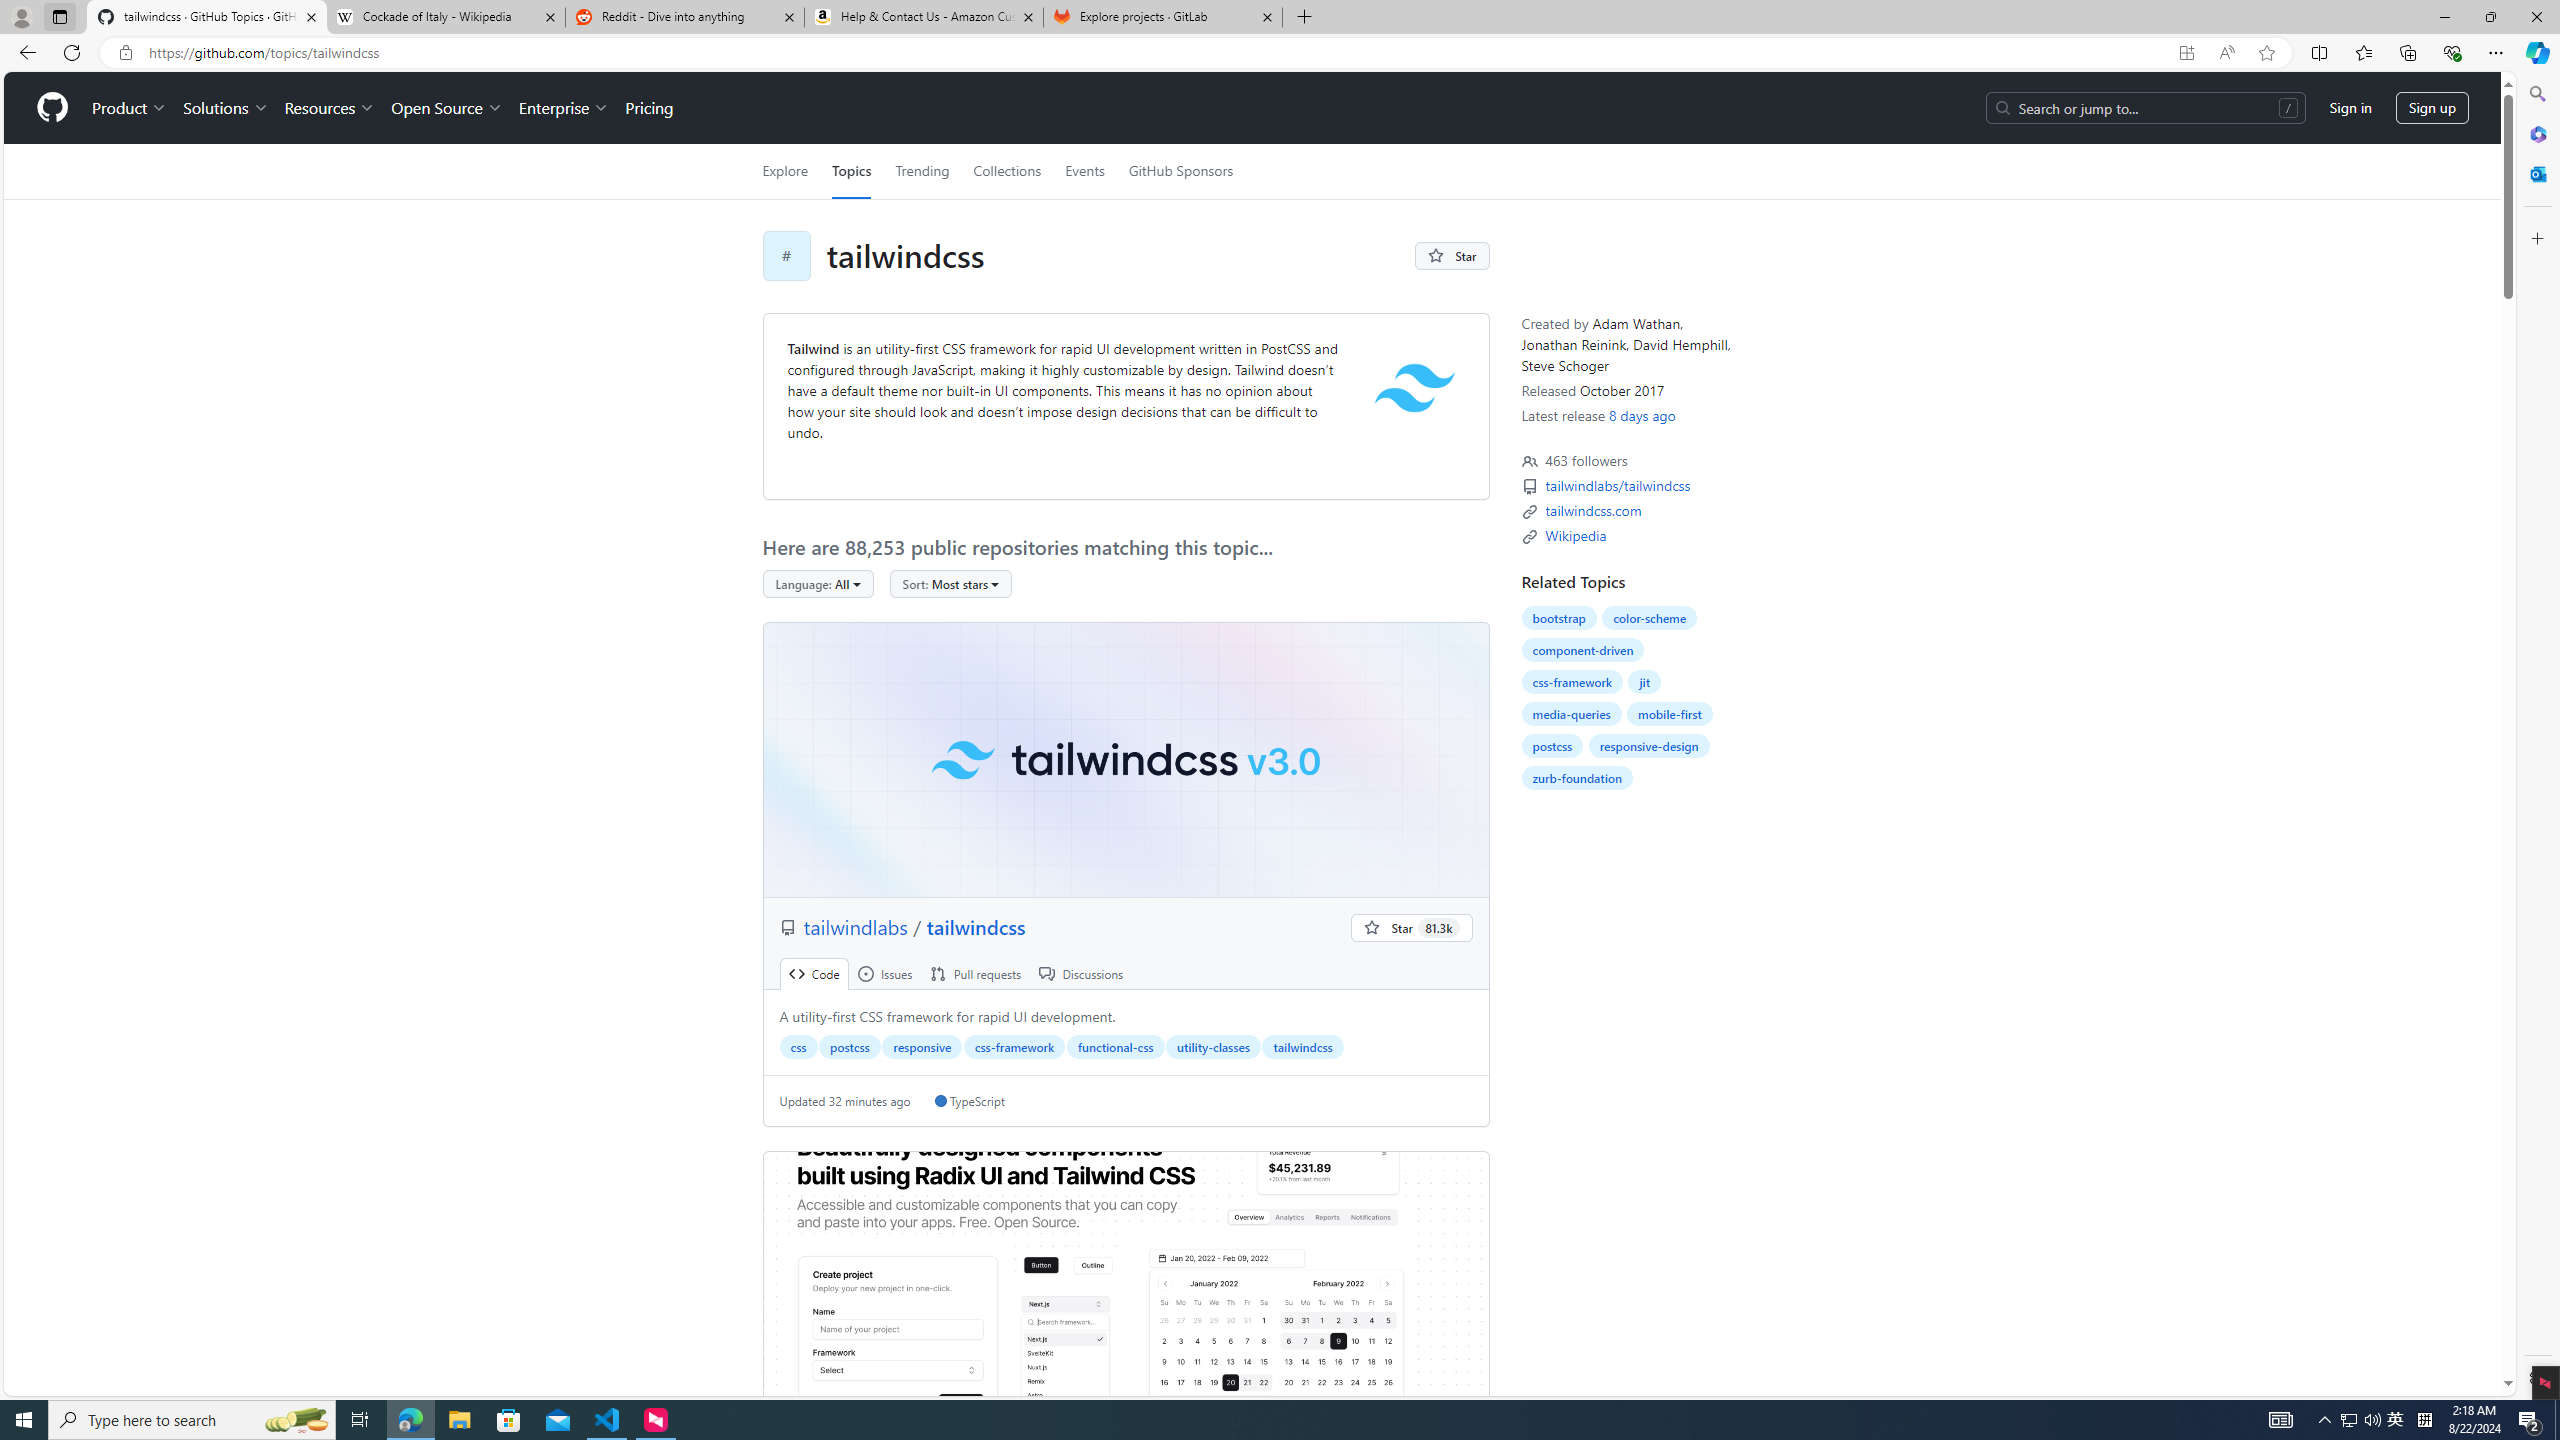  I want to click on  Code, so click(814, 974).